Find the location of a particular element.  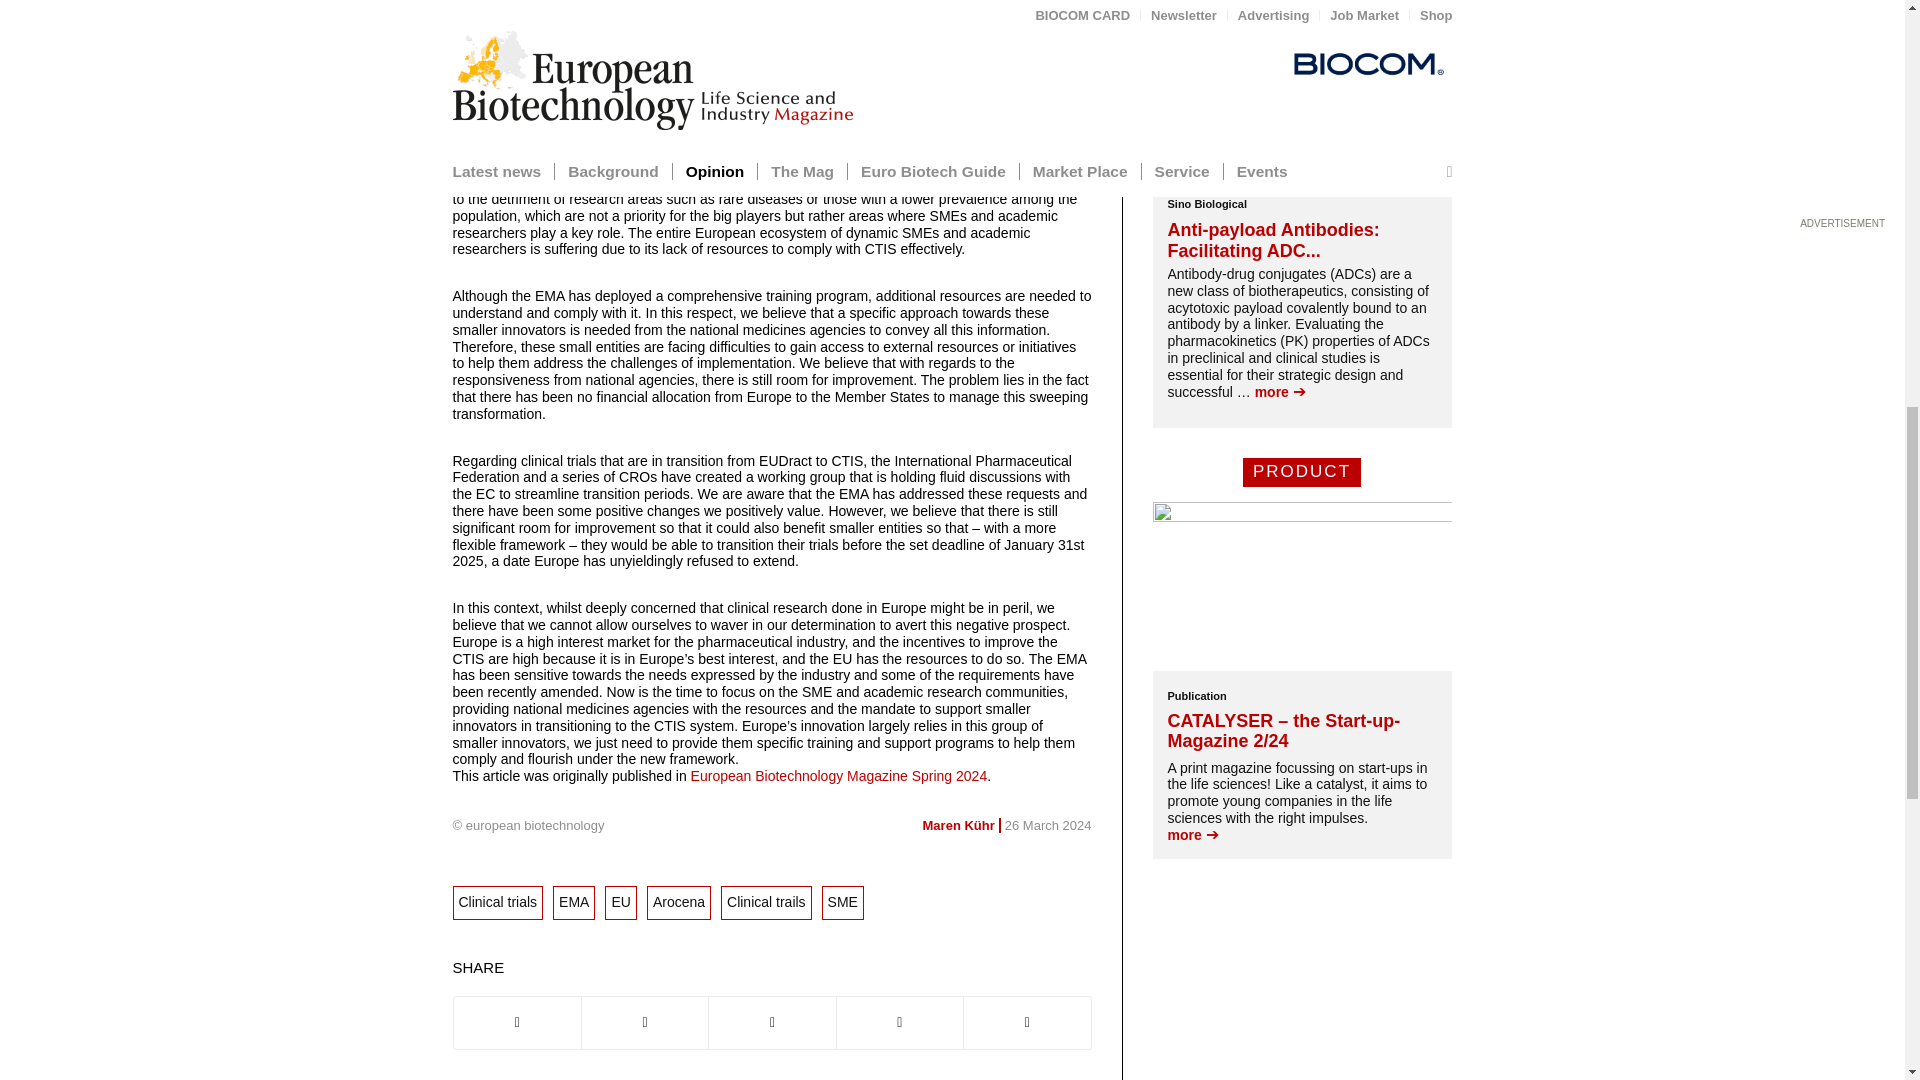

EMA is located at coordinates (574, 902).